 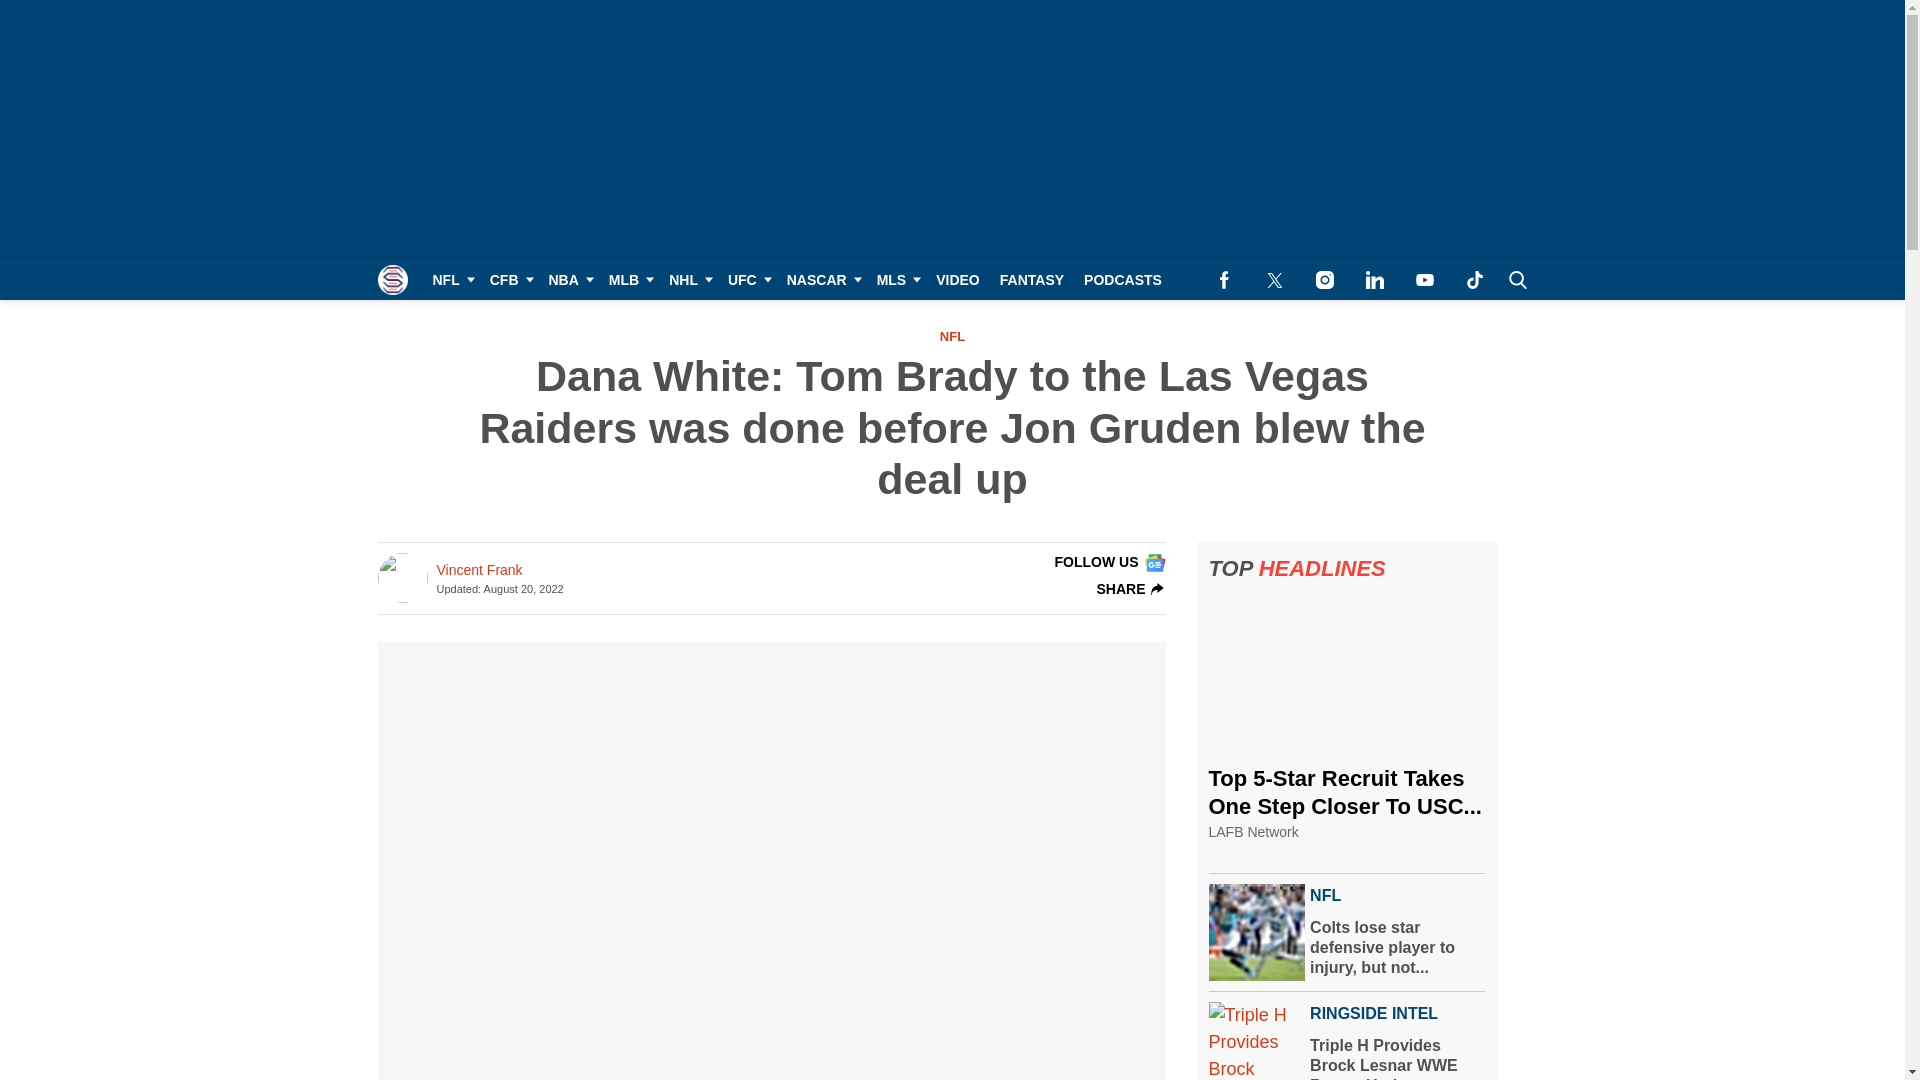 What do you see at coordinates (478, 570) in the screenshot?
I see `Posts by Vincent Frank` at bounding box center [478, 570].